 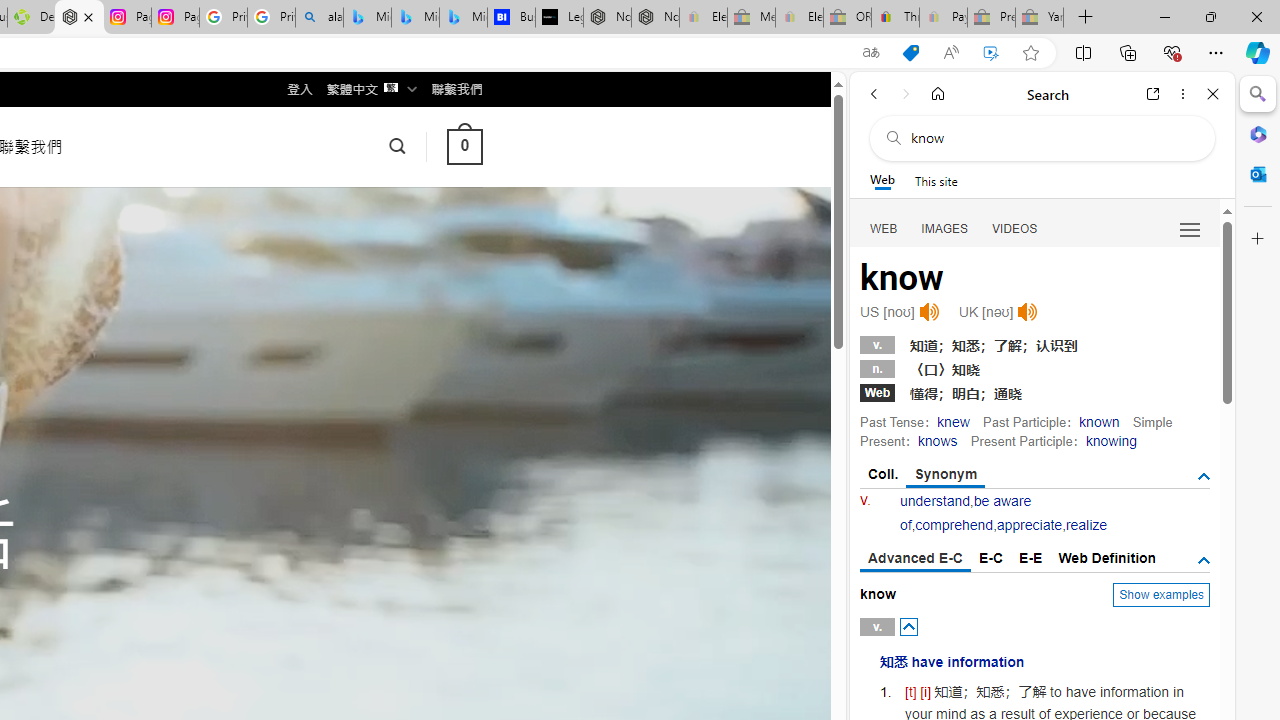 What do you see at coordinates (954, 524) in the screenshot?
I see `comprehend` at bounding box center [954, 524].